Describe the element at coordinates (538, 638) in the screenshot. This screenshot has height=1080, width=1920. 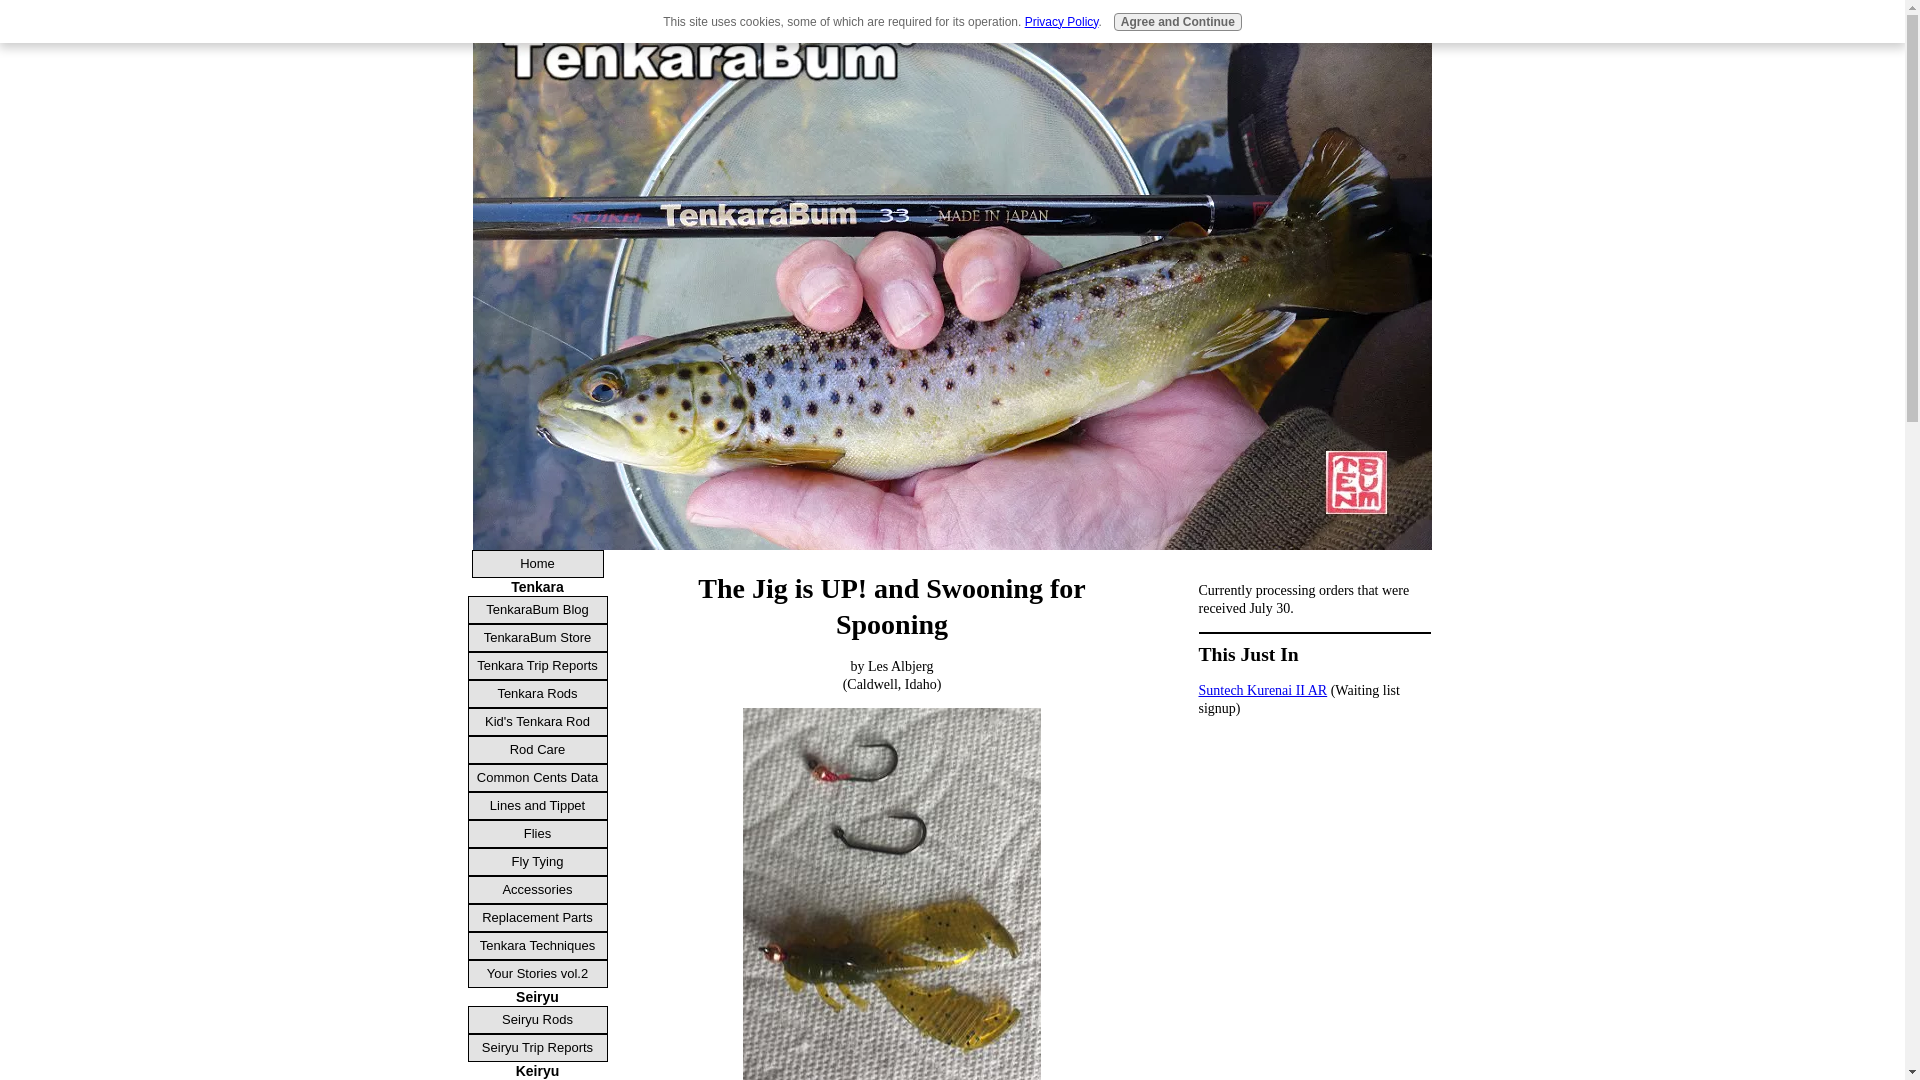
I see `TenkaraBum Store` at that location.